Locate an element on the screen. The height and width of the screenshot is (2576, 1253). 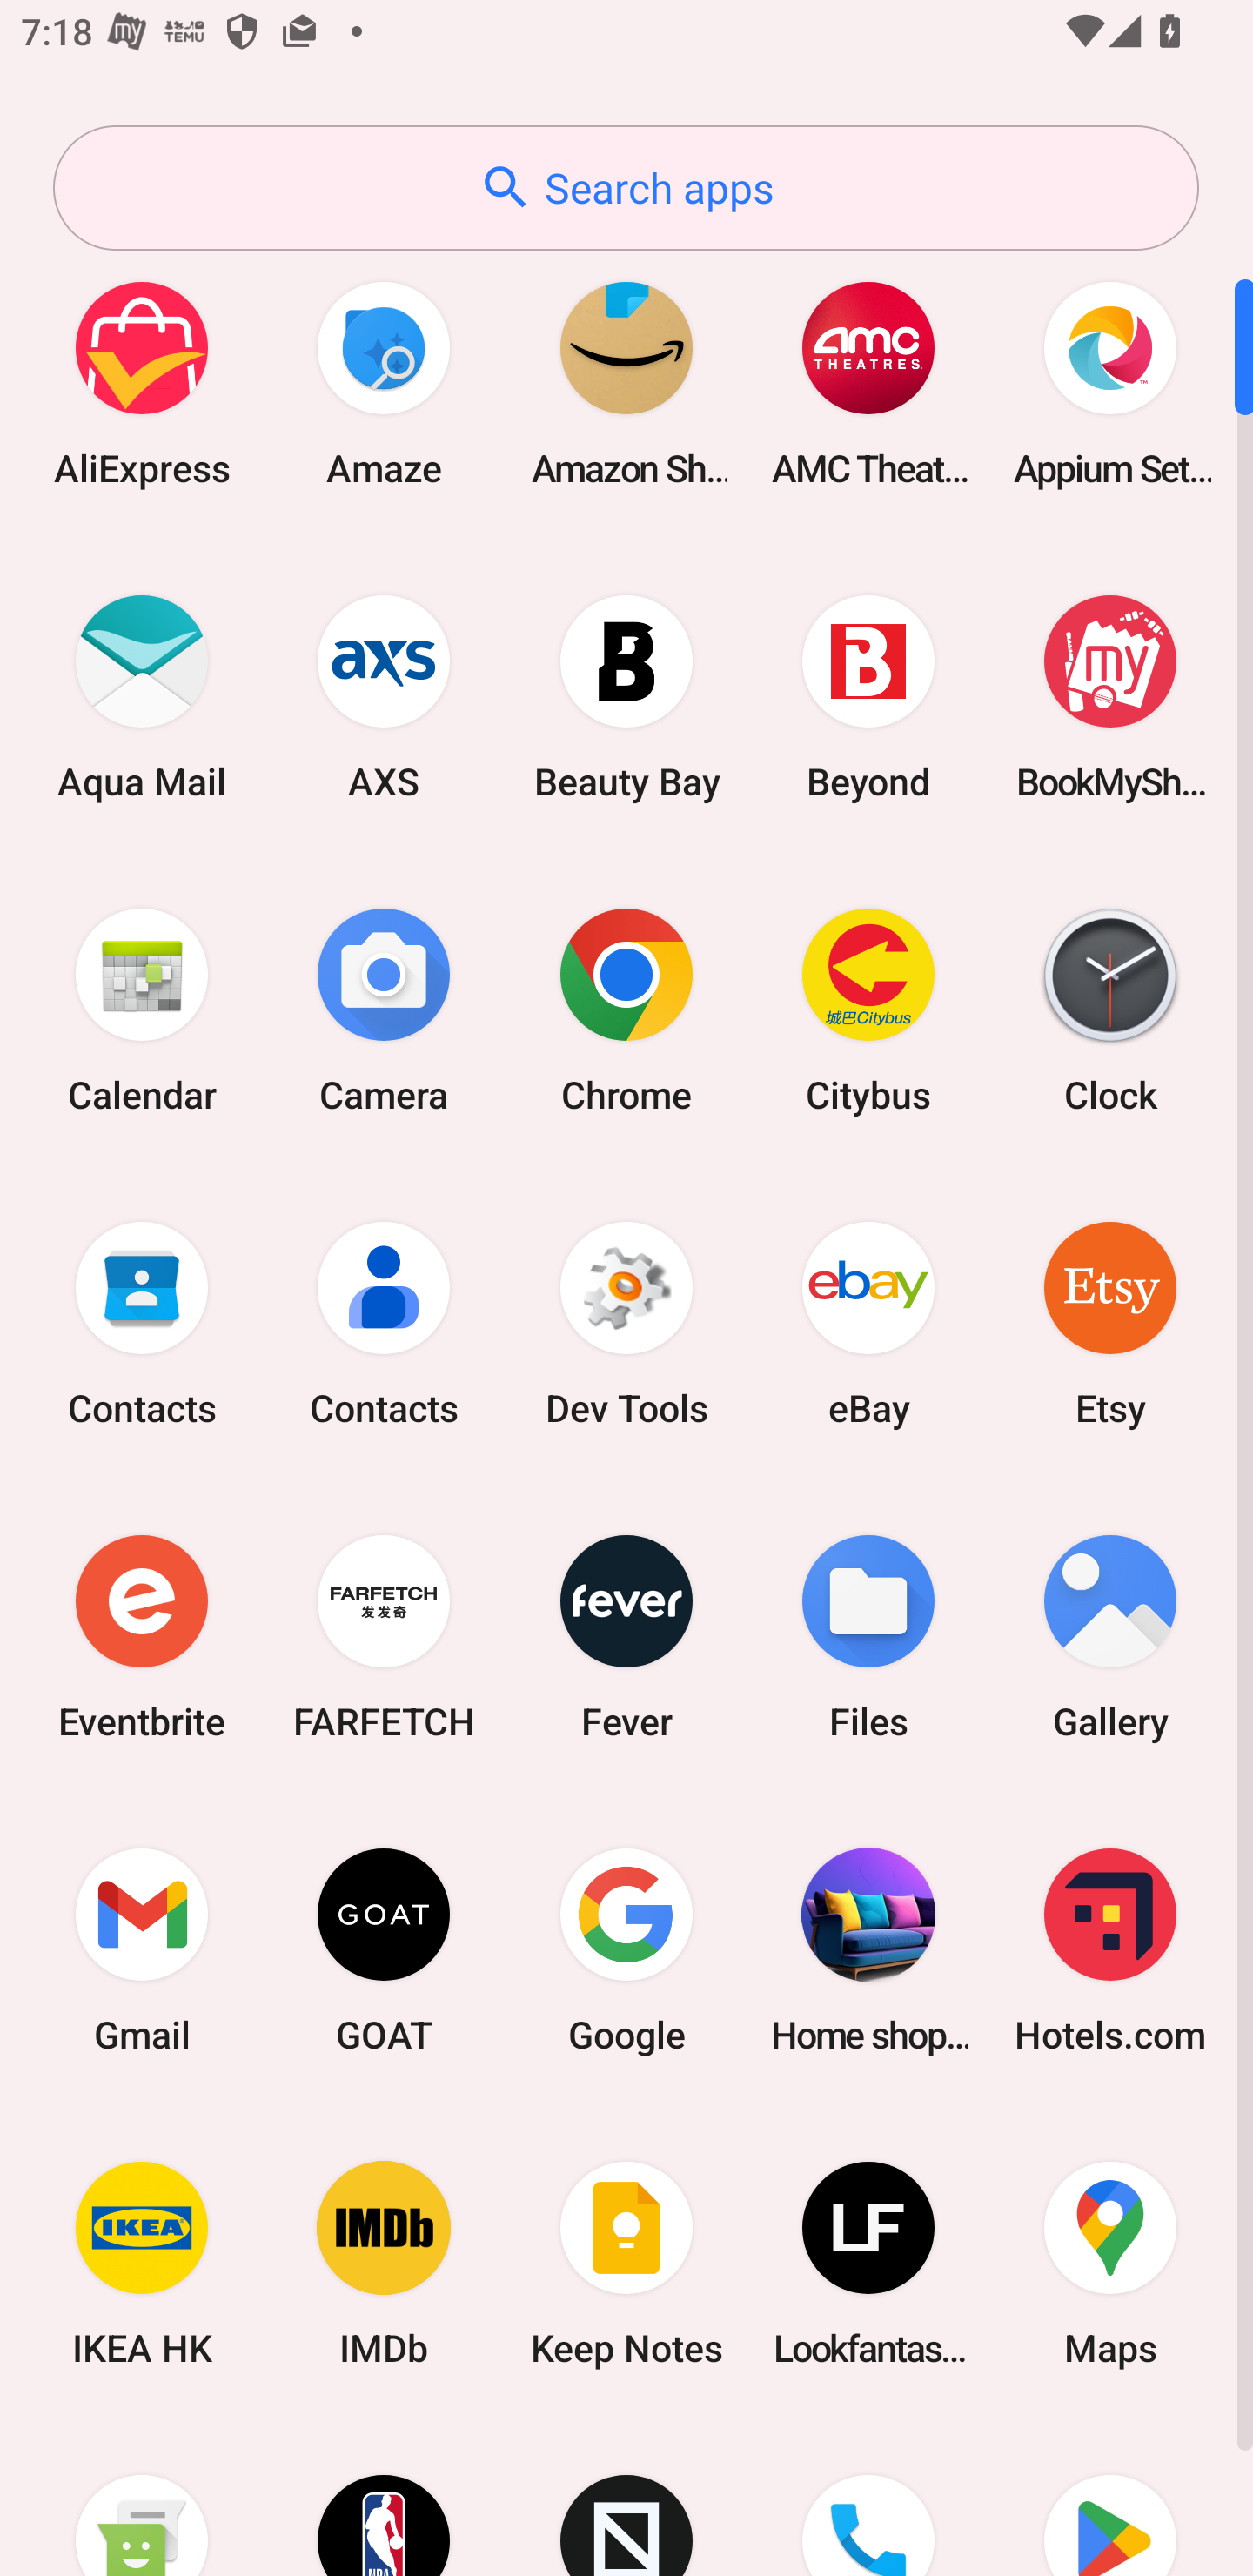
AMC Theatres is located at coordinates (868, 383).